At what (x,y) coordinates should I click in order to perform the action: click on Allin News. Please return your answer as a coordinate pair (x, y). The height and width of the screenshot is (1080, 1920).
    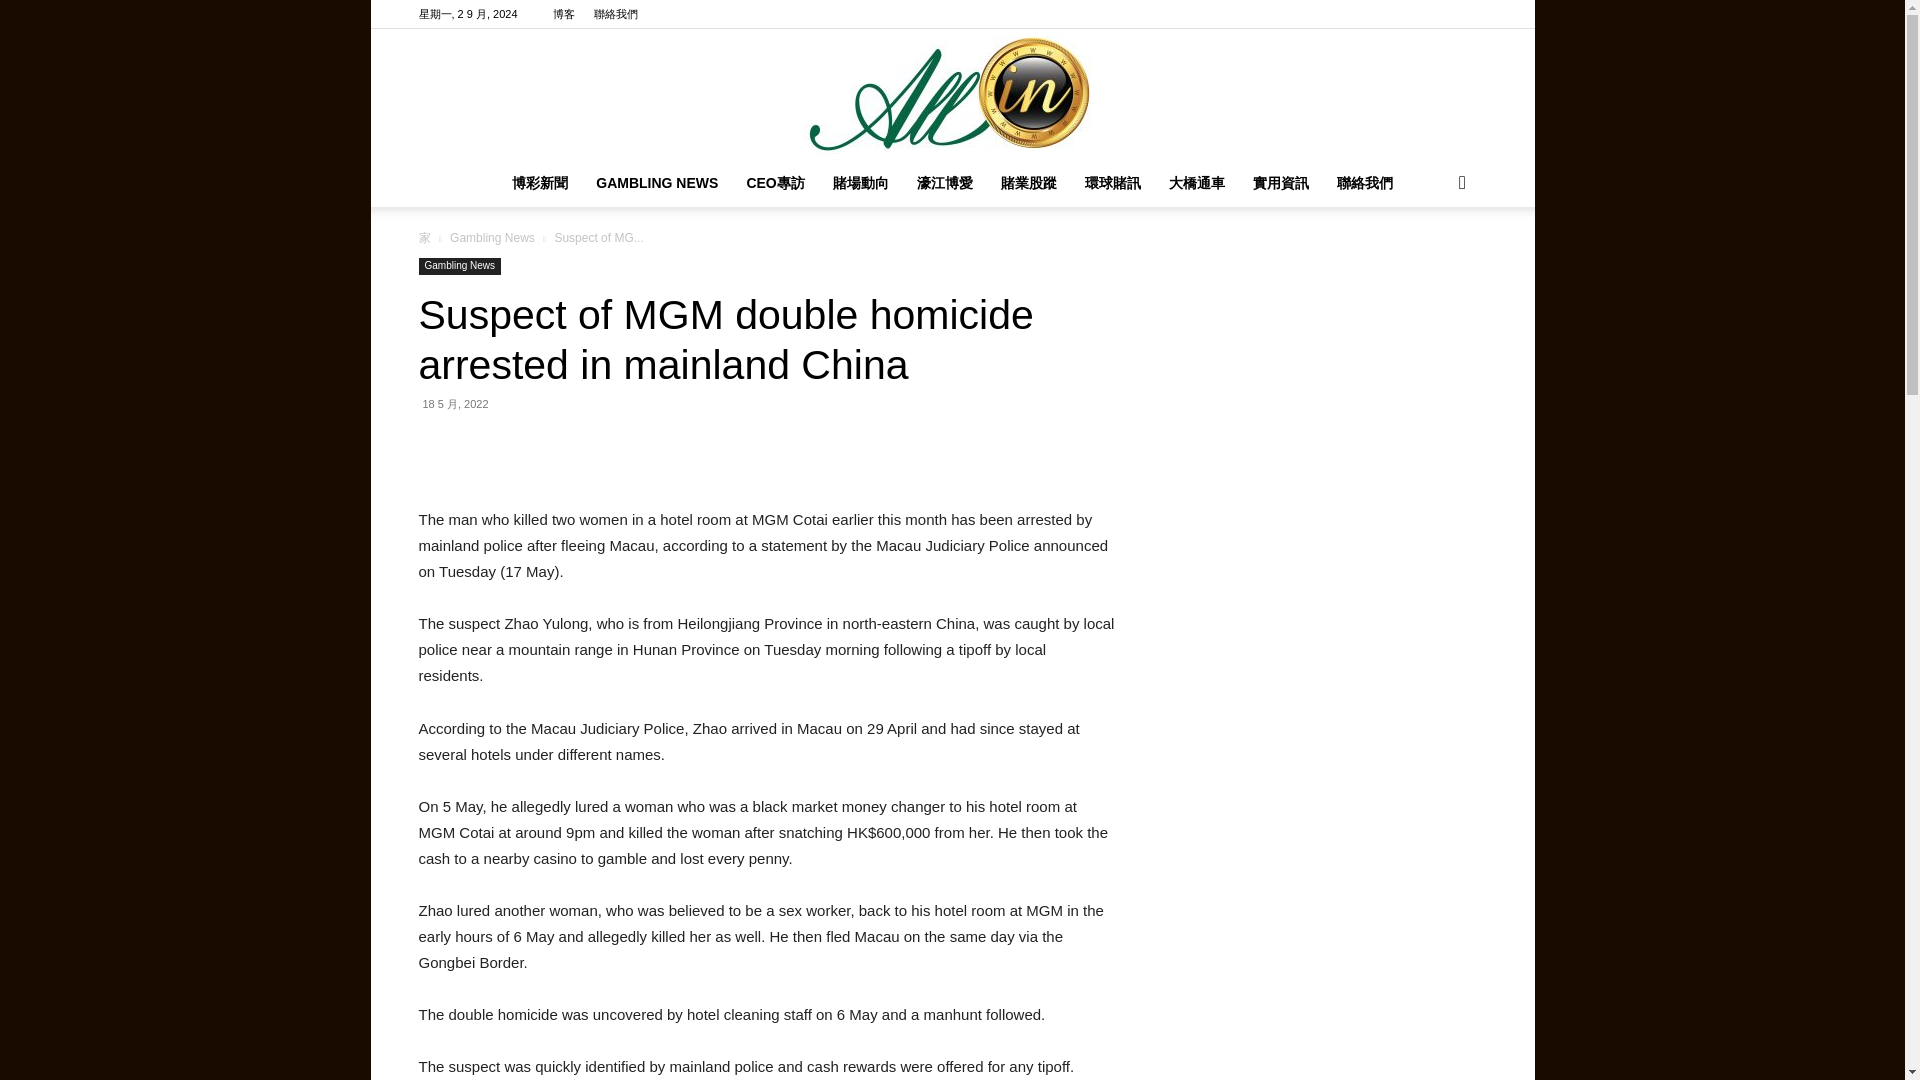
    Looking at the image, I should click on (952, 94).